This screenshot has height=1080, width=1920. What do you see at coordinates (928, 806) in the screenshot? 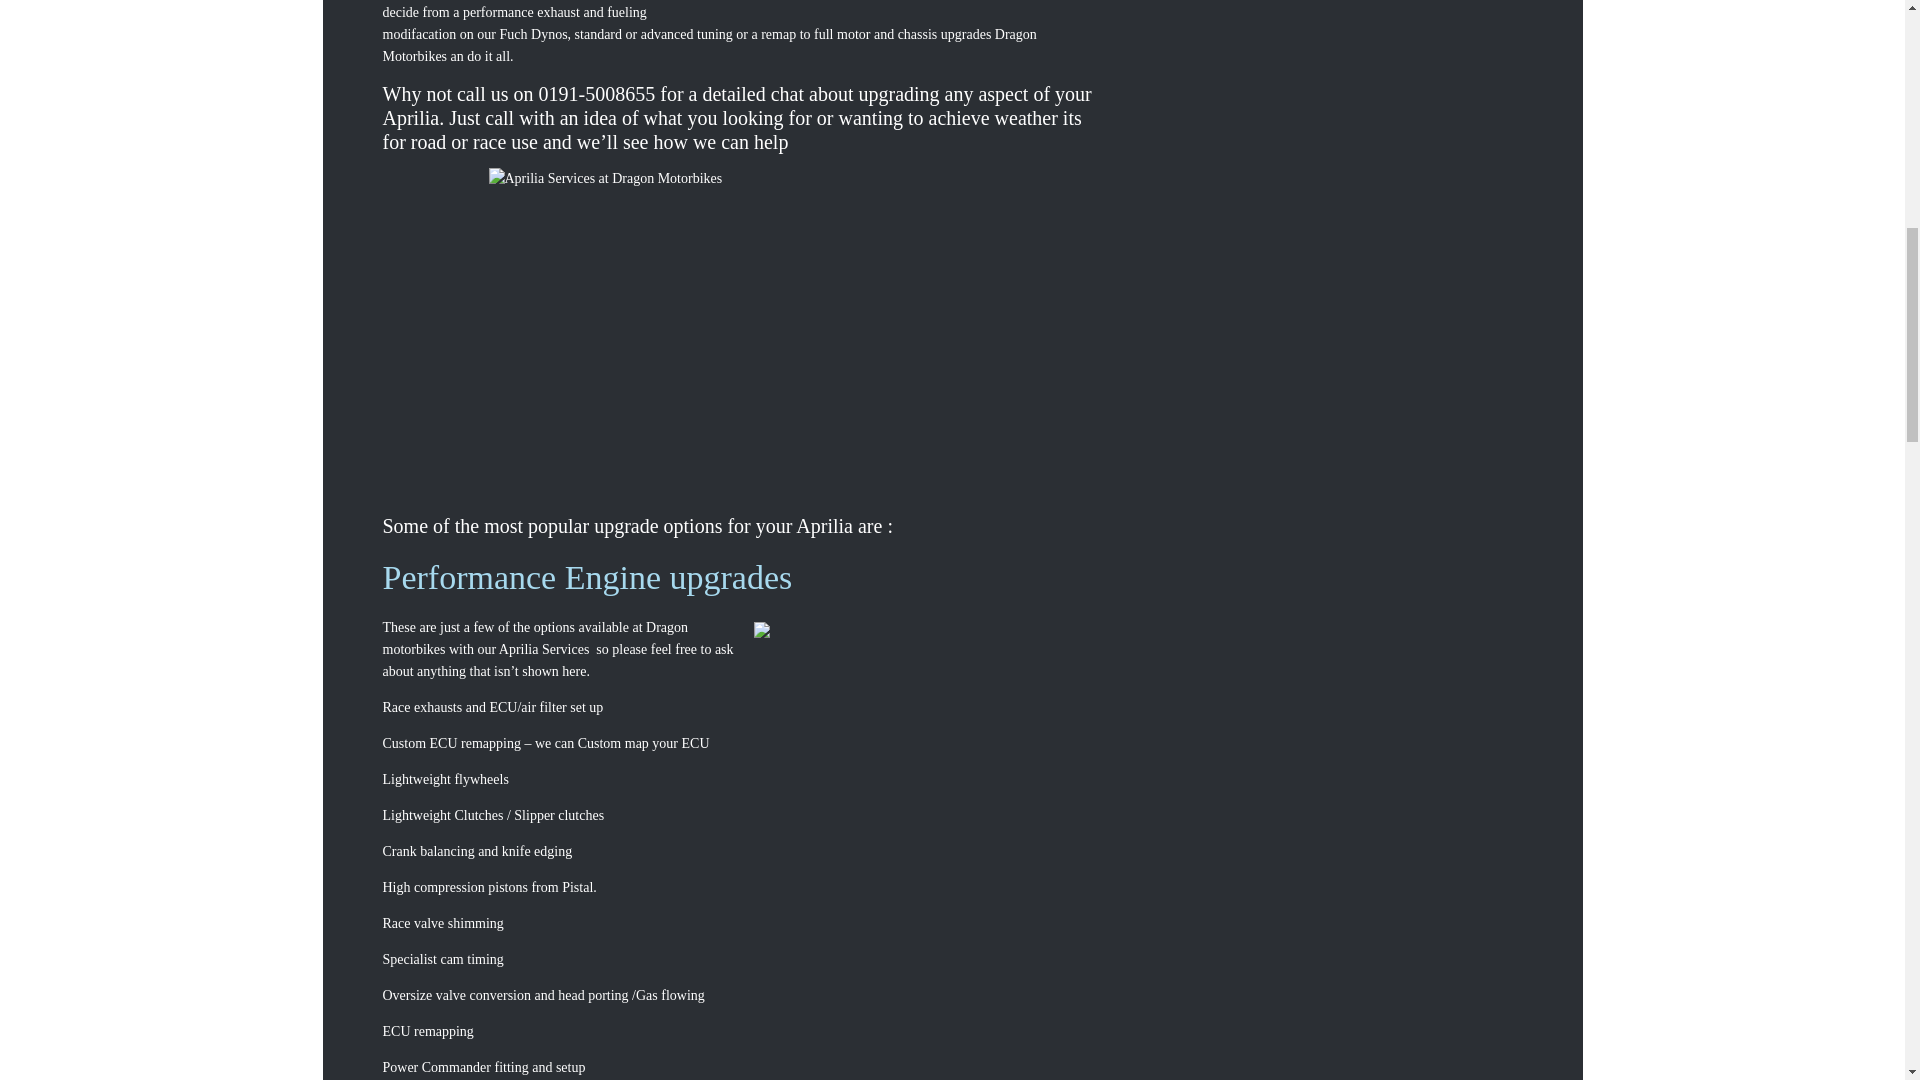
I see `Aprilia Services ` at bounding box center [928, 806].